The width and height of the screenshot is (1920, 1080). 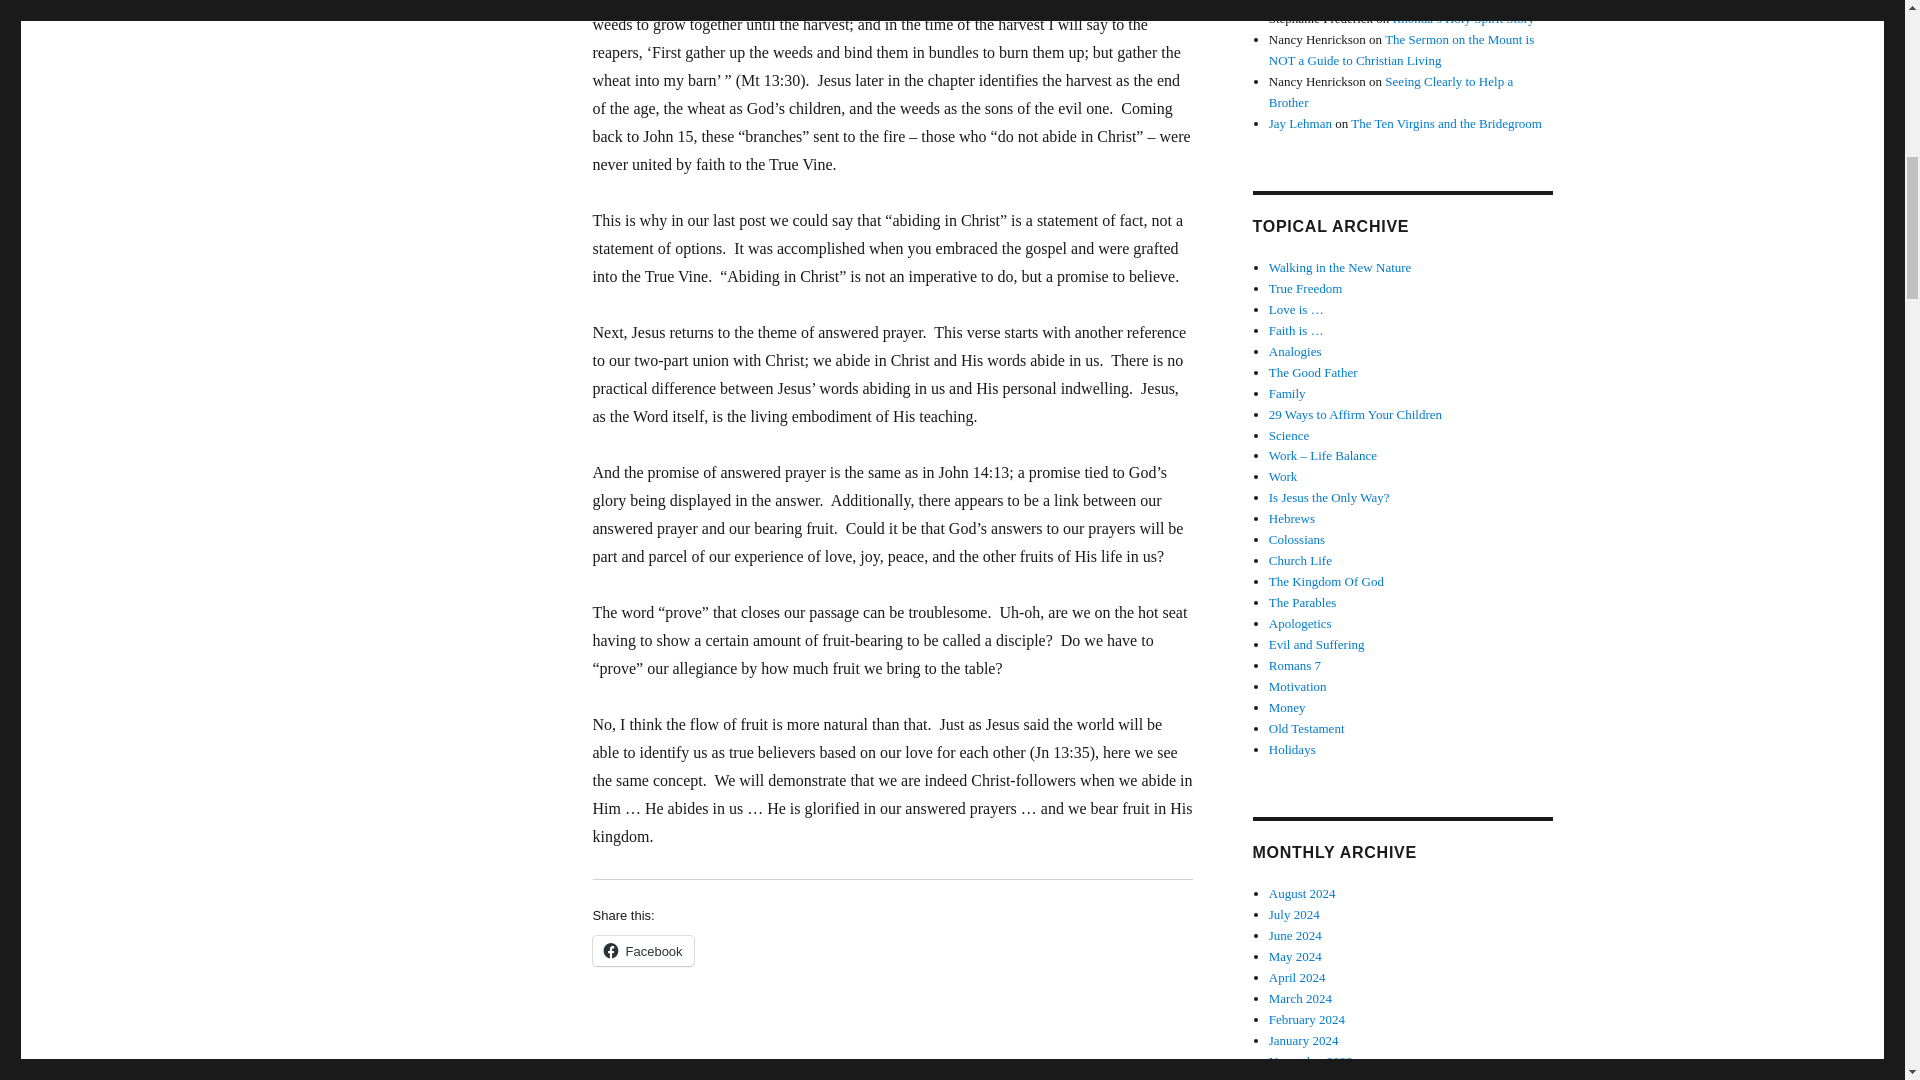 I want to click on True Freedom, so click(x=1306, y=288).